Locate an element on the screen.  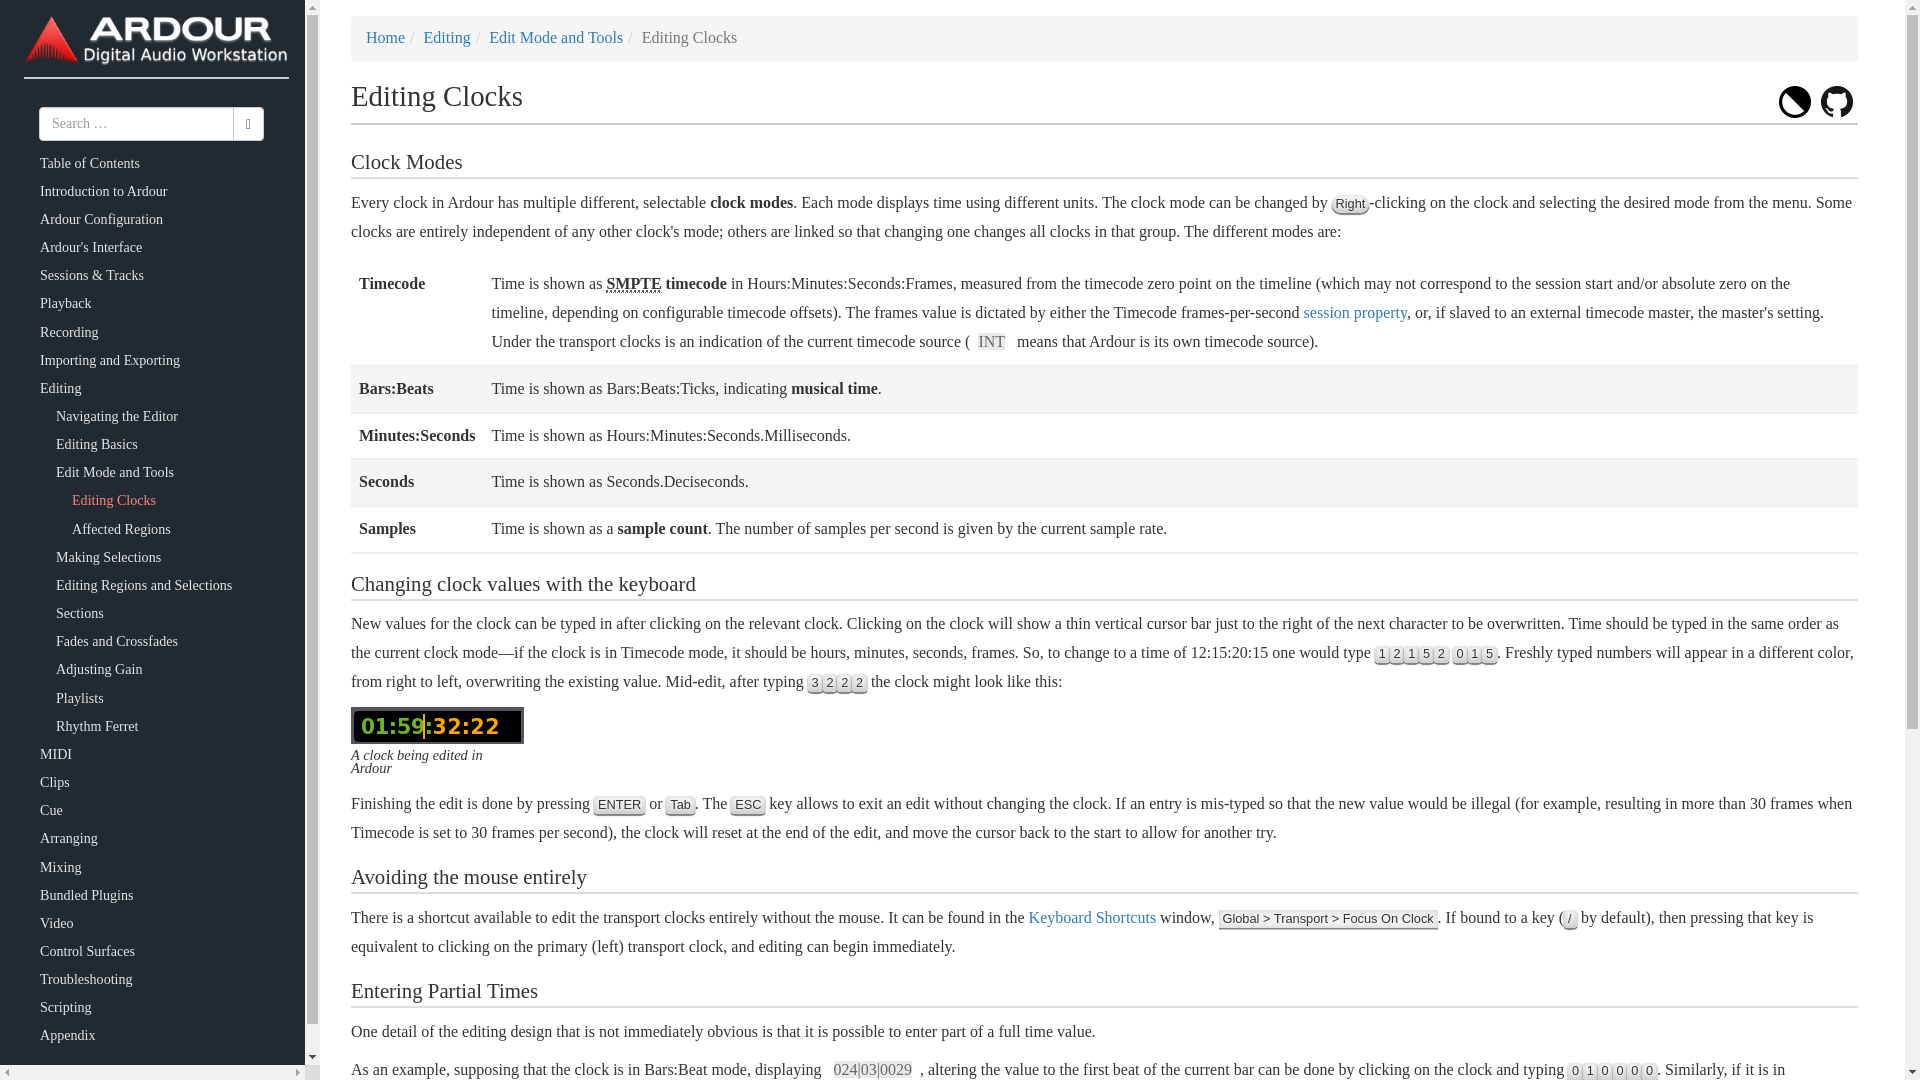
Ardour's Interface is located at coordinates (91, 246).